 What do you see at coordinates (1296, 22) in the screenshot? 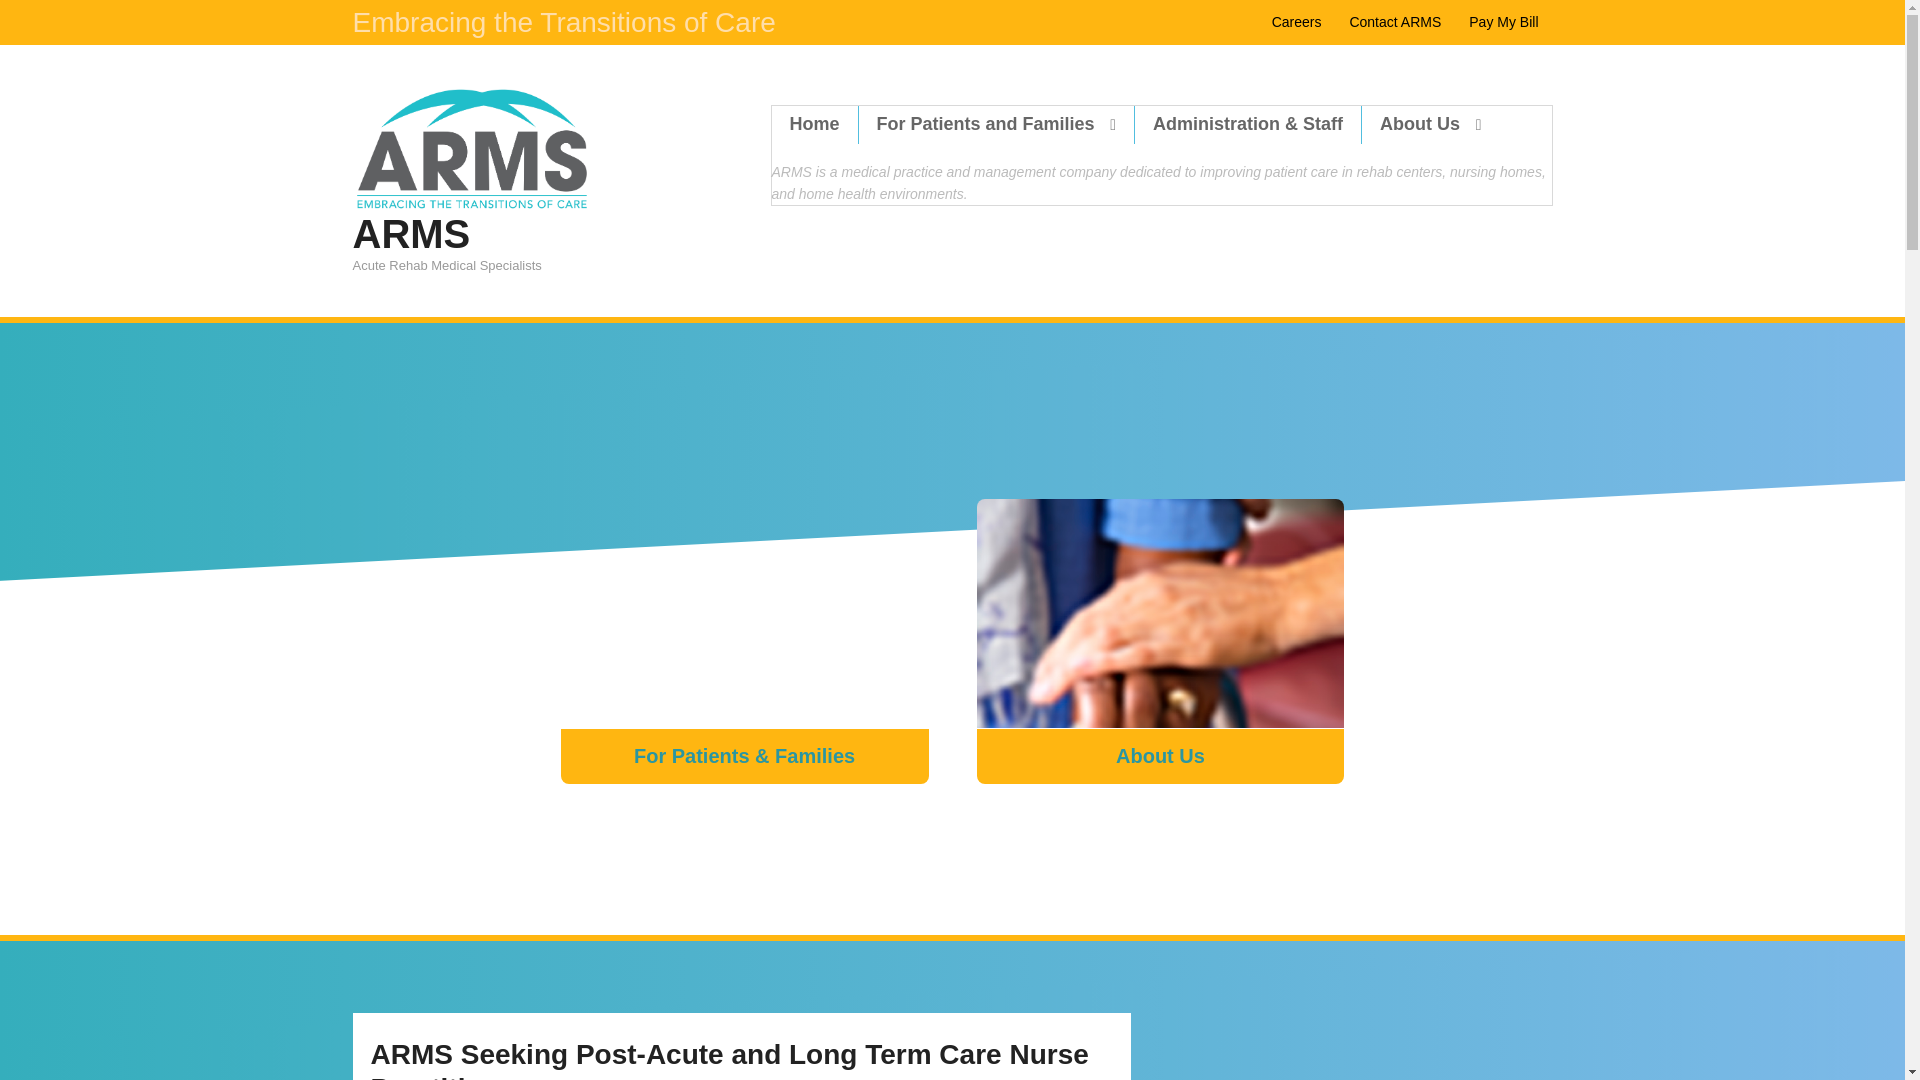
I see `Careers` at bounding box center [1296, 22].